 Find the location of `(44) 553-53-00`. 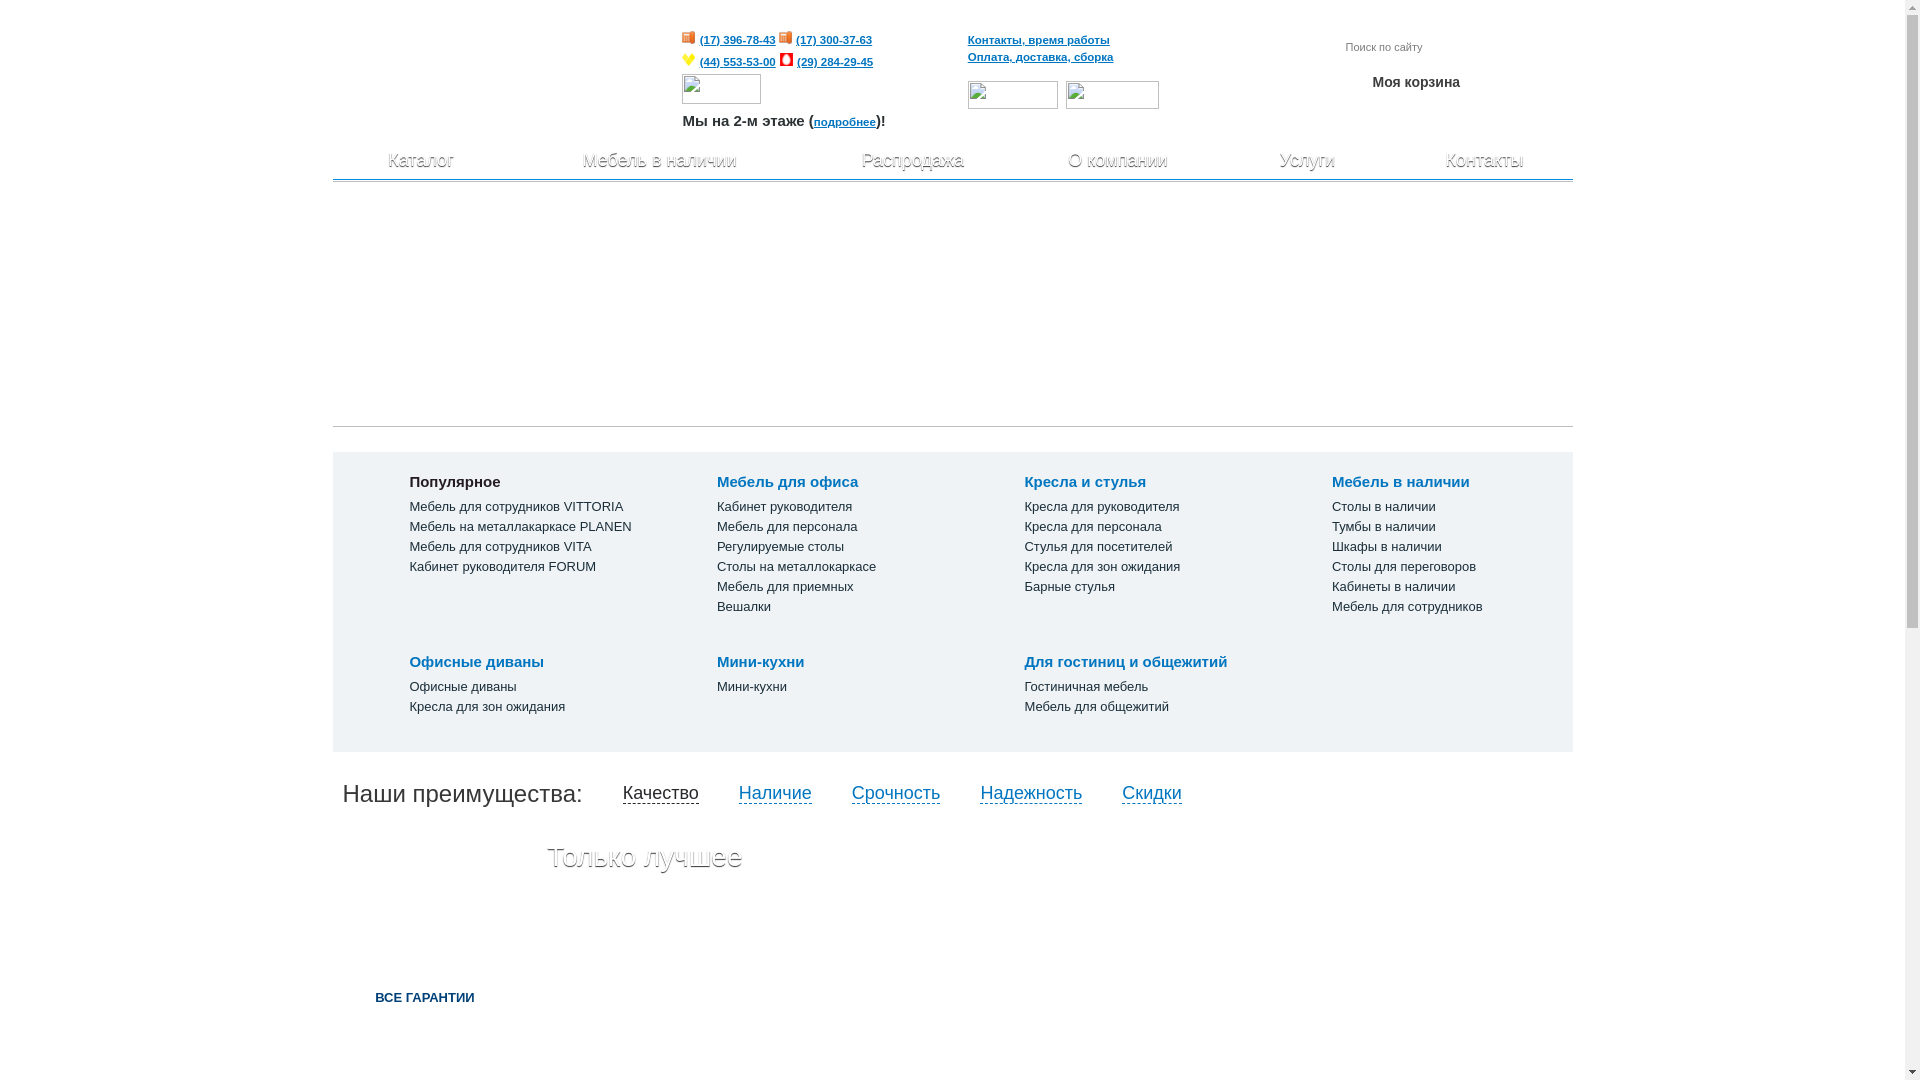

(44) 553-53-00 is located at coordinates (738, 62).